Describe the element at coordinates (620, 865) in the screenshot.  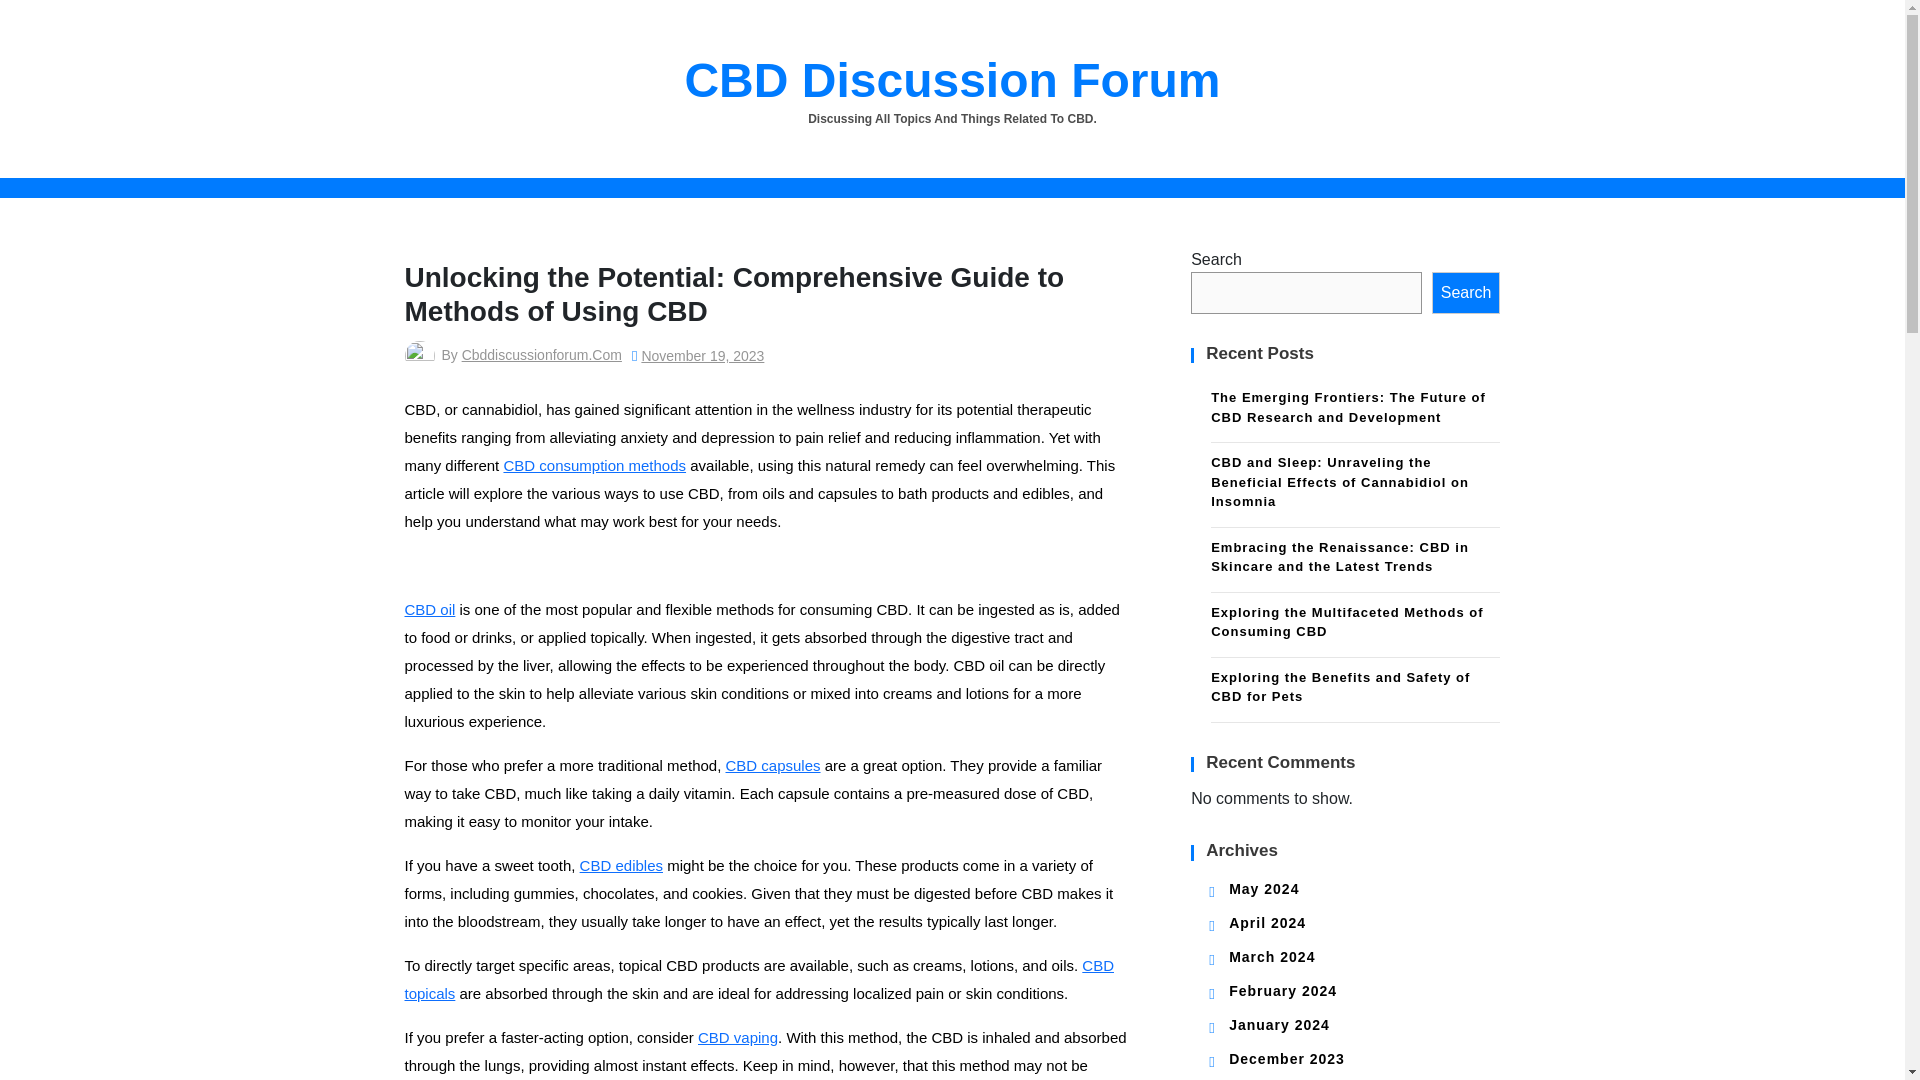
I see `CBD edibles` at that location.